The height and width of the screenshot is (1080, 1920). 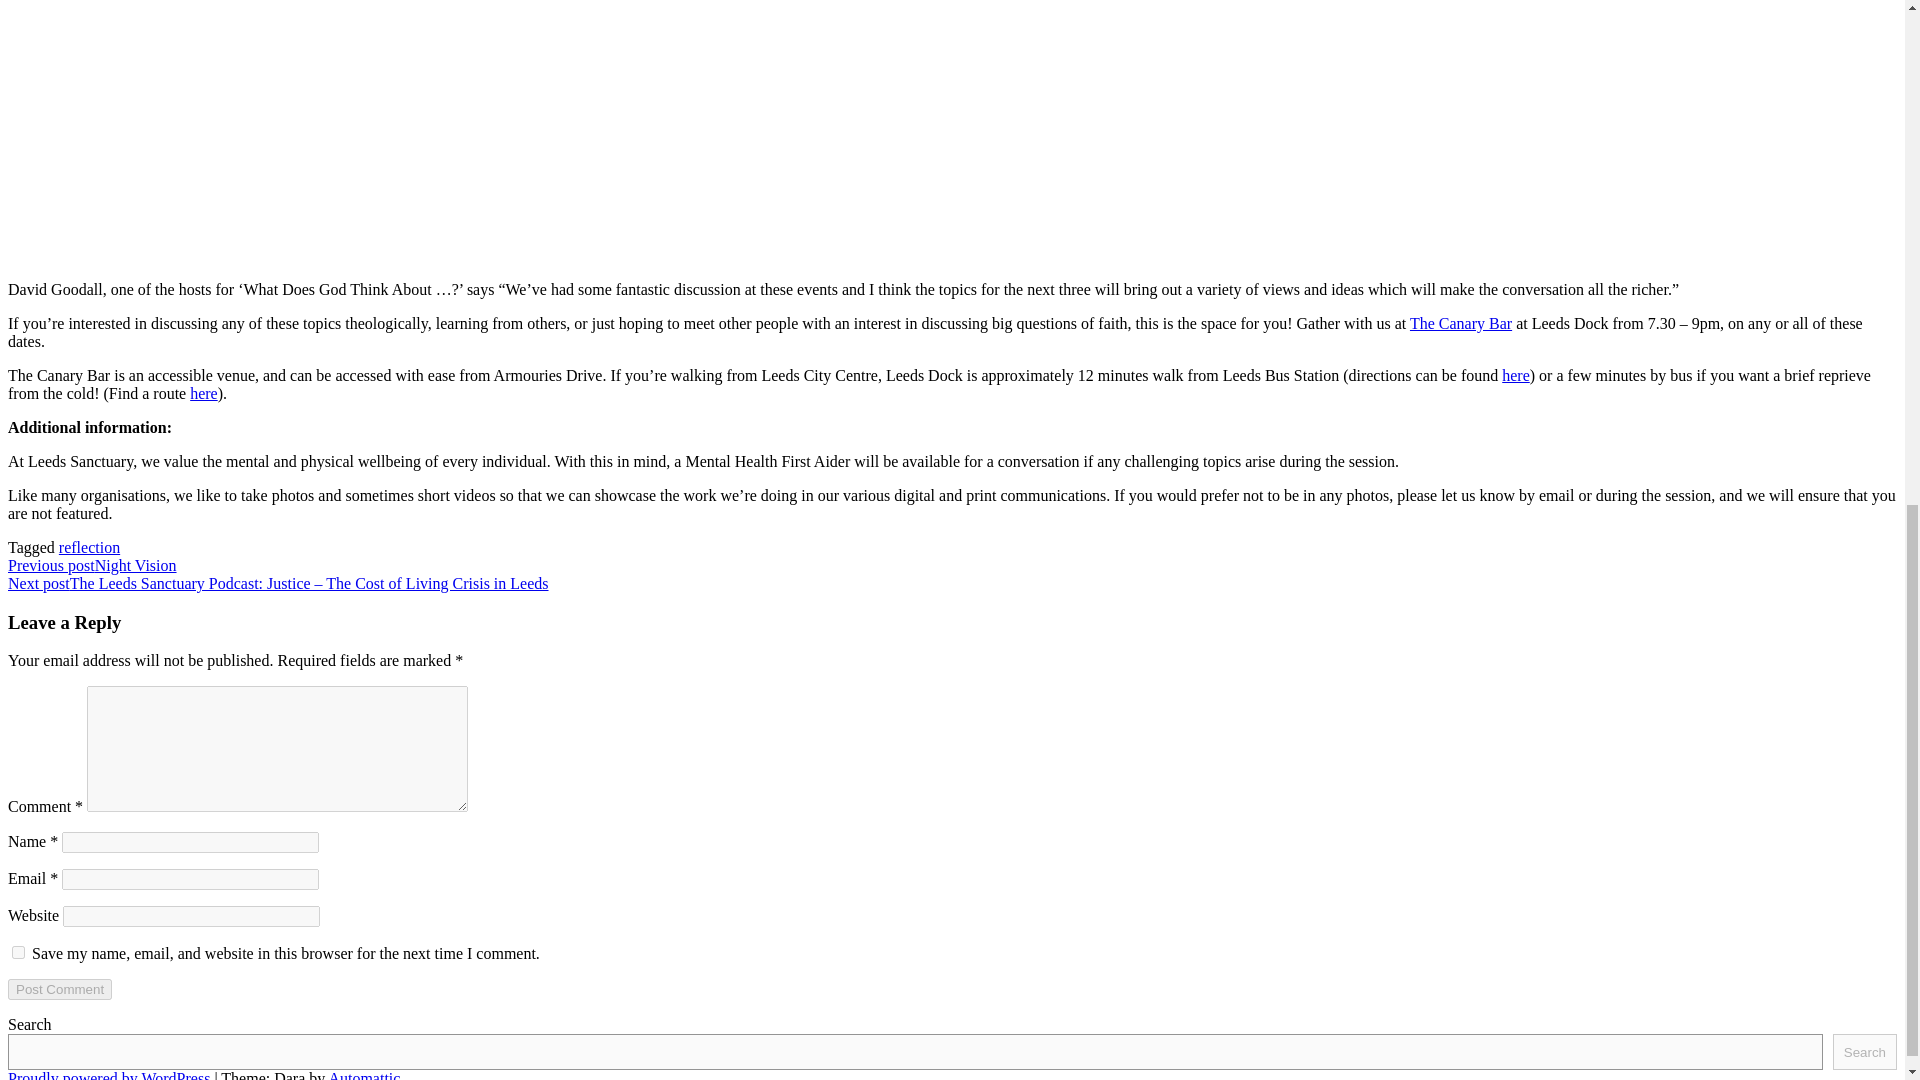 What do you see at coordinates (59, 989) in the screenshot?
I see `Post Comment` at bounding box center [59, 989].